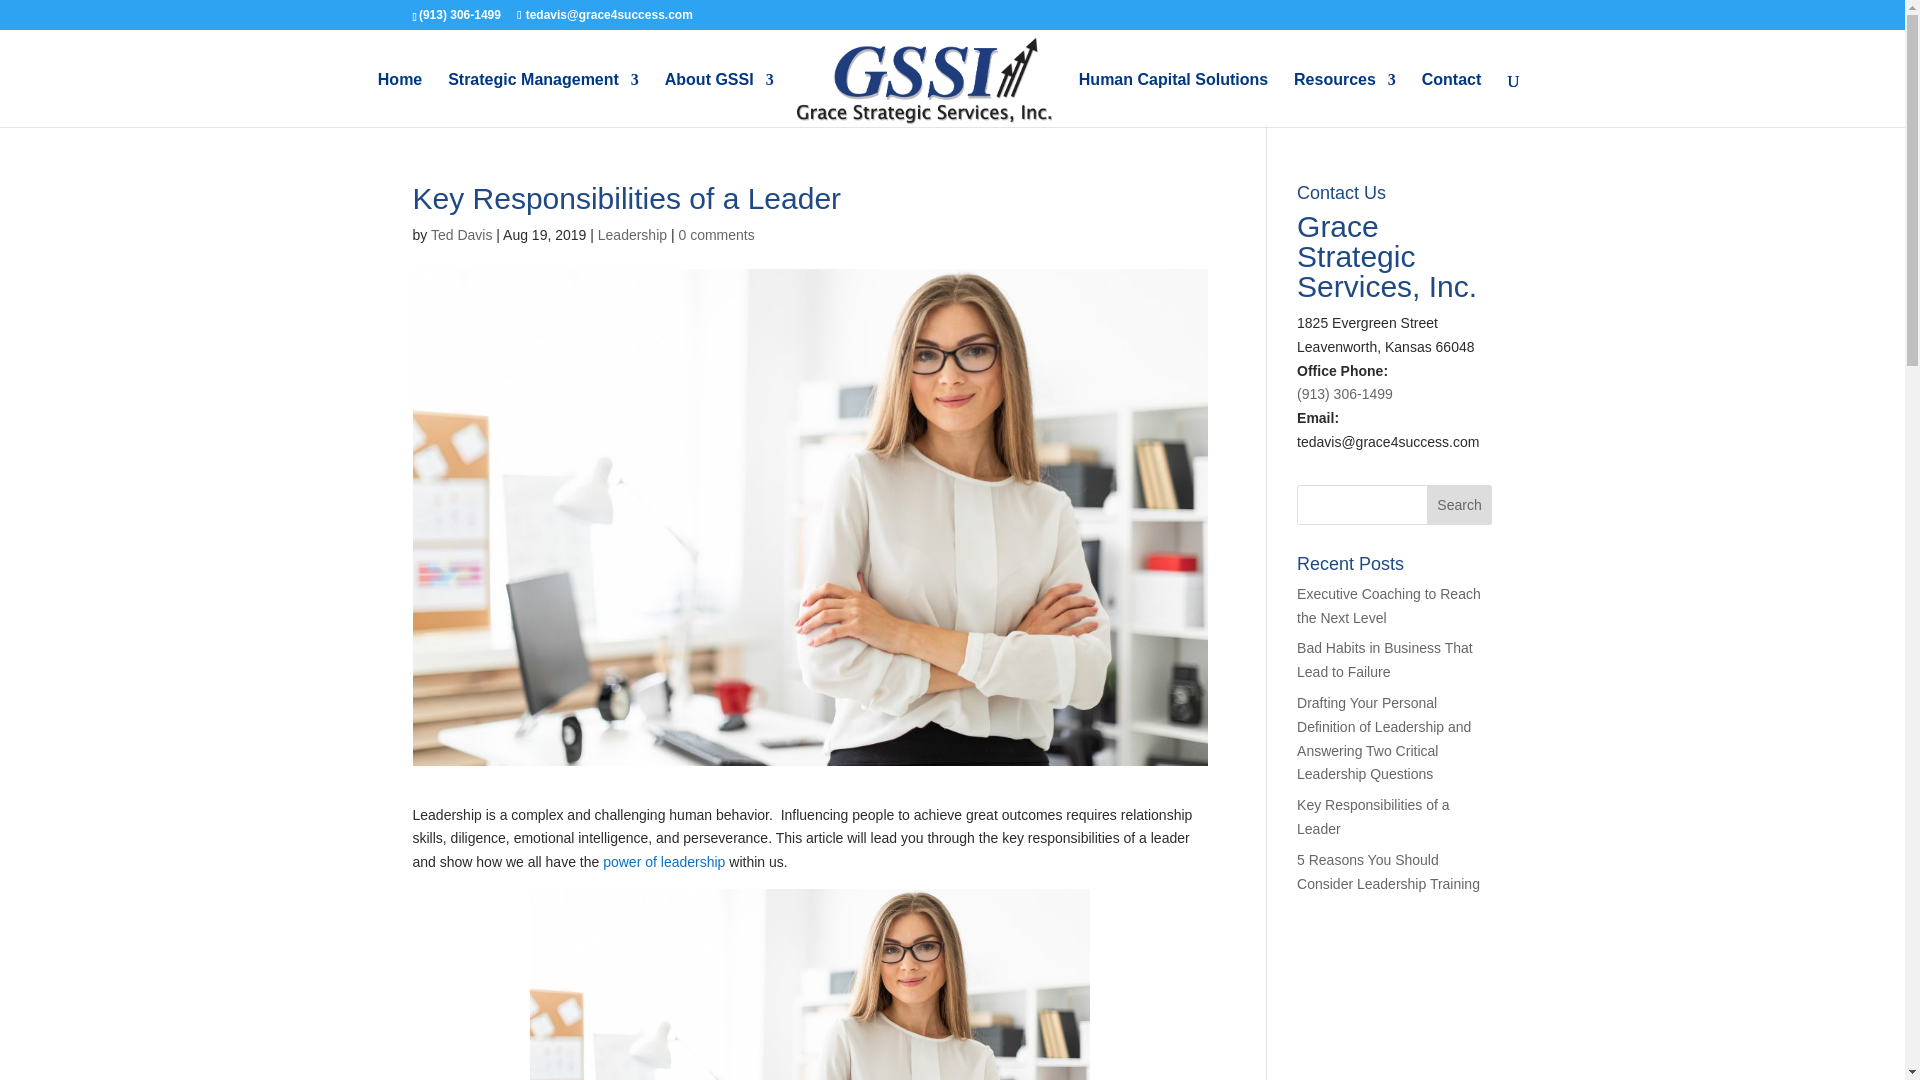 This screenshot has height=1080, width=1920. Describe the element at coordinates (716, 234) in the screenshot. I see `0 comments` at that location.